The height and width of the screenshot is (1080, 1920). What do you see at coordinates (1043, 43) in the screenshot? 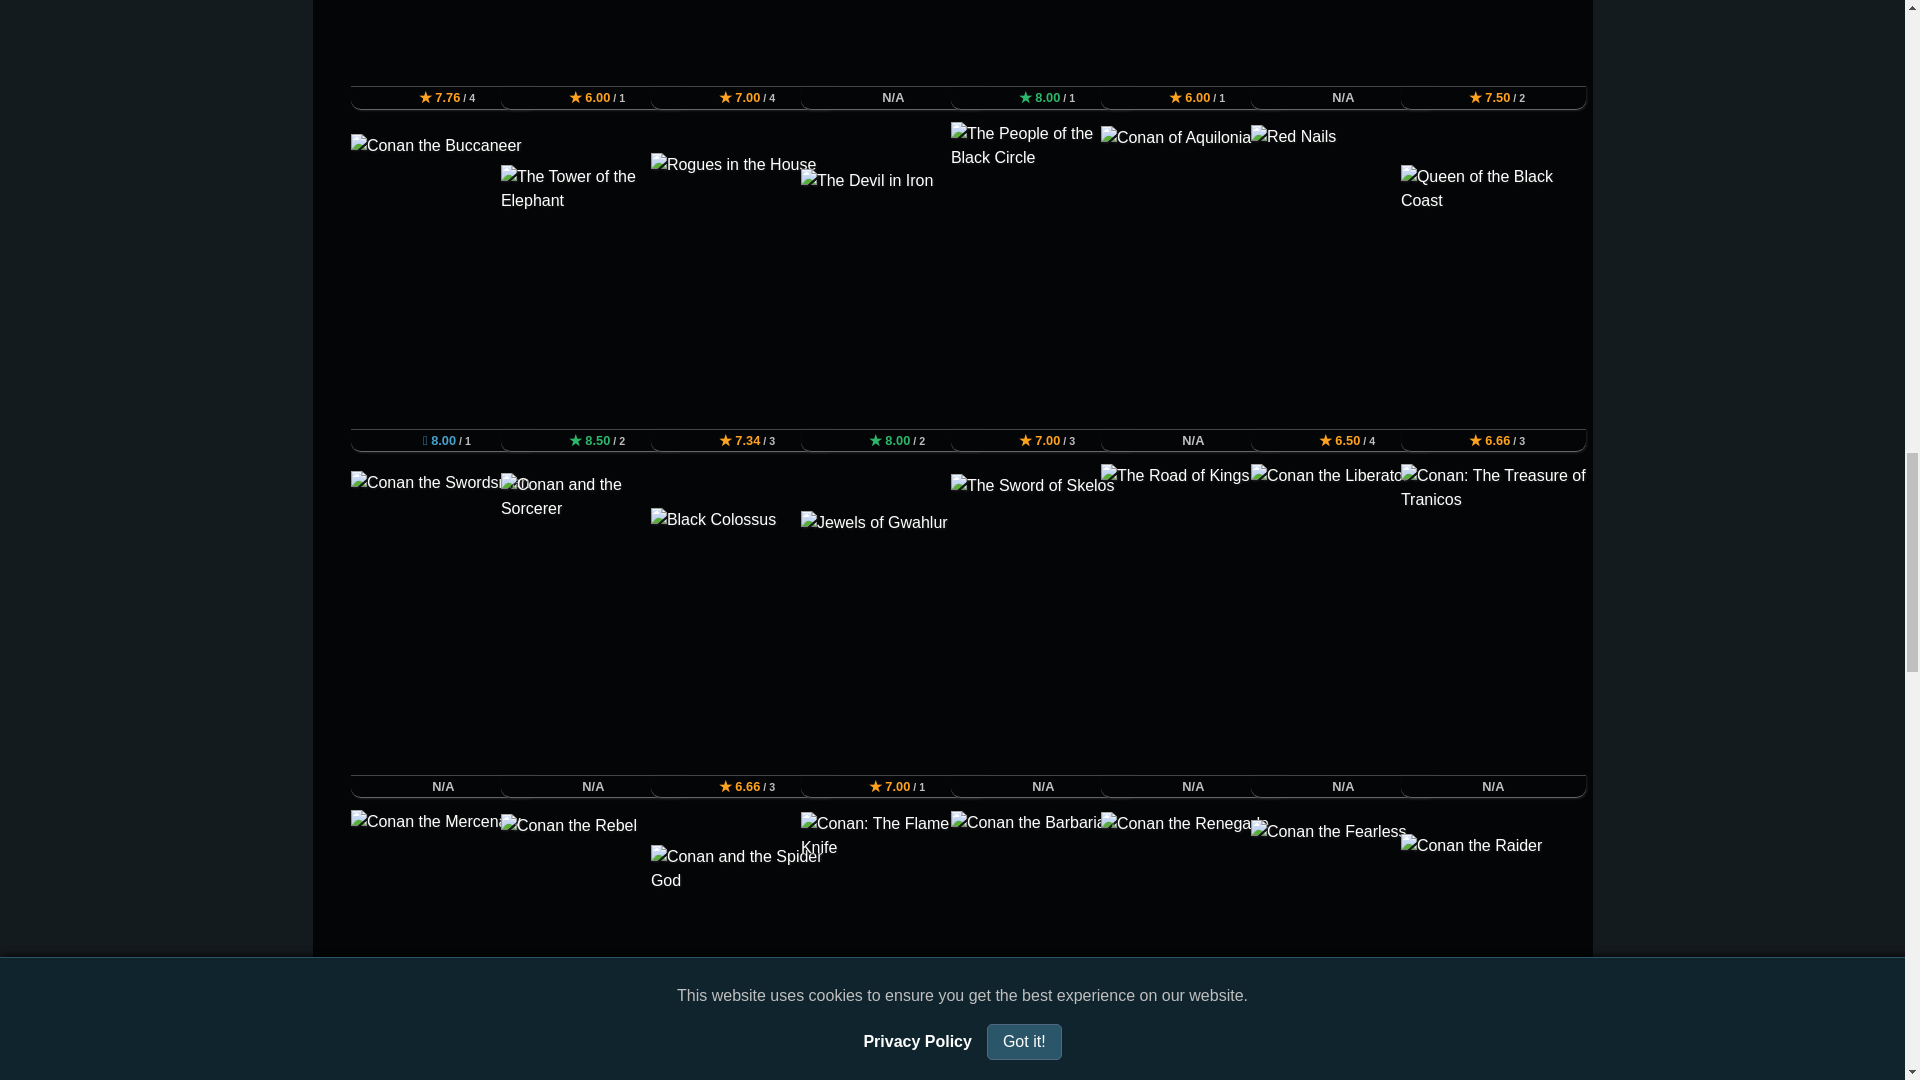
I see `Conan the Freebooter by L. Sprague de Camp, Robert E. Howard` at bounding box center [1043, 43].